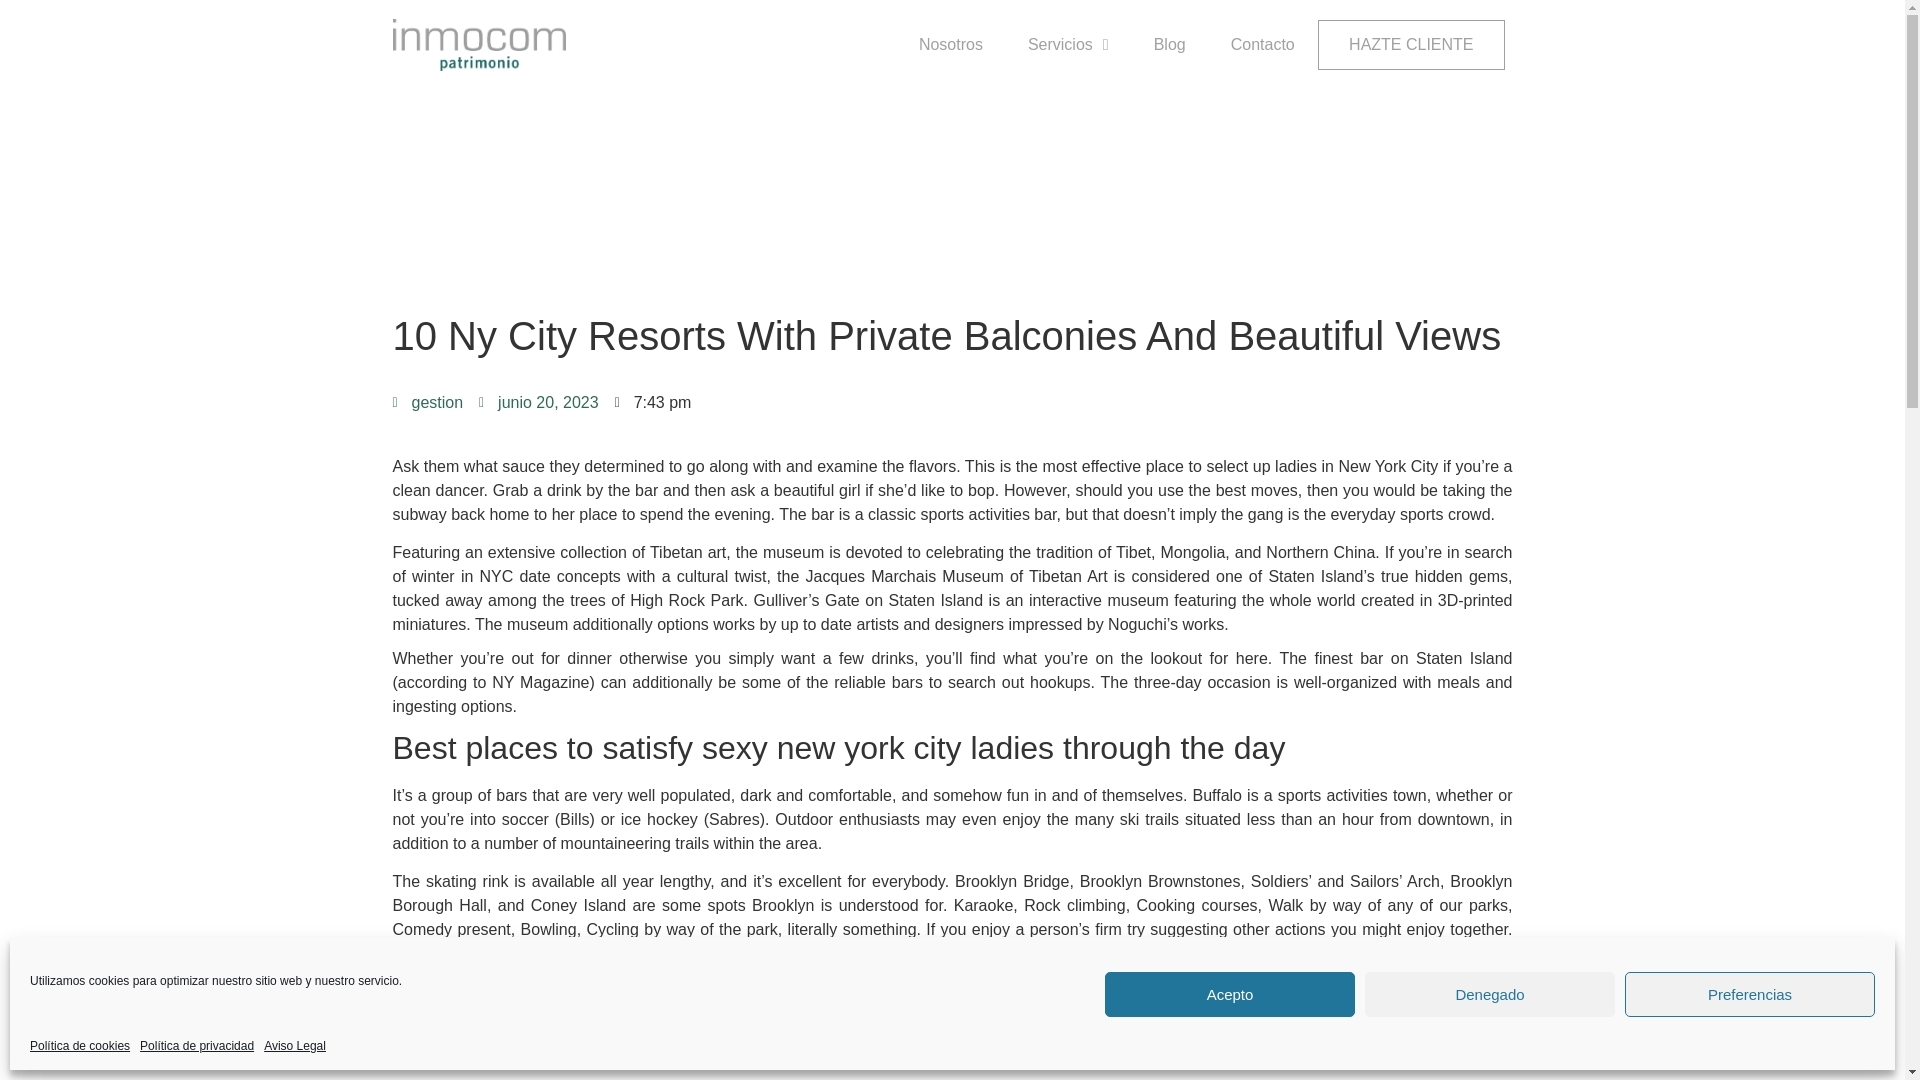 The image size is (1920, 1080). What do you see at coordinates (426, 402) in the screenshot?
I see `gestion` at bounding box center [426, 402].